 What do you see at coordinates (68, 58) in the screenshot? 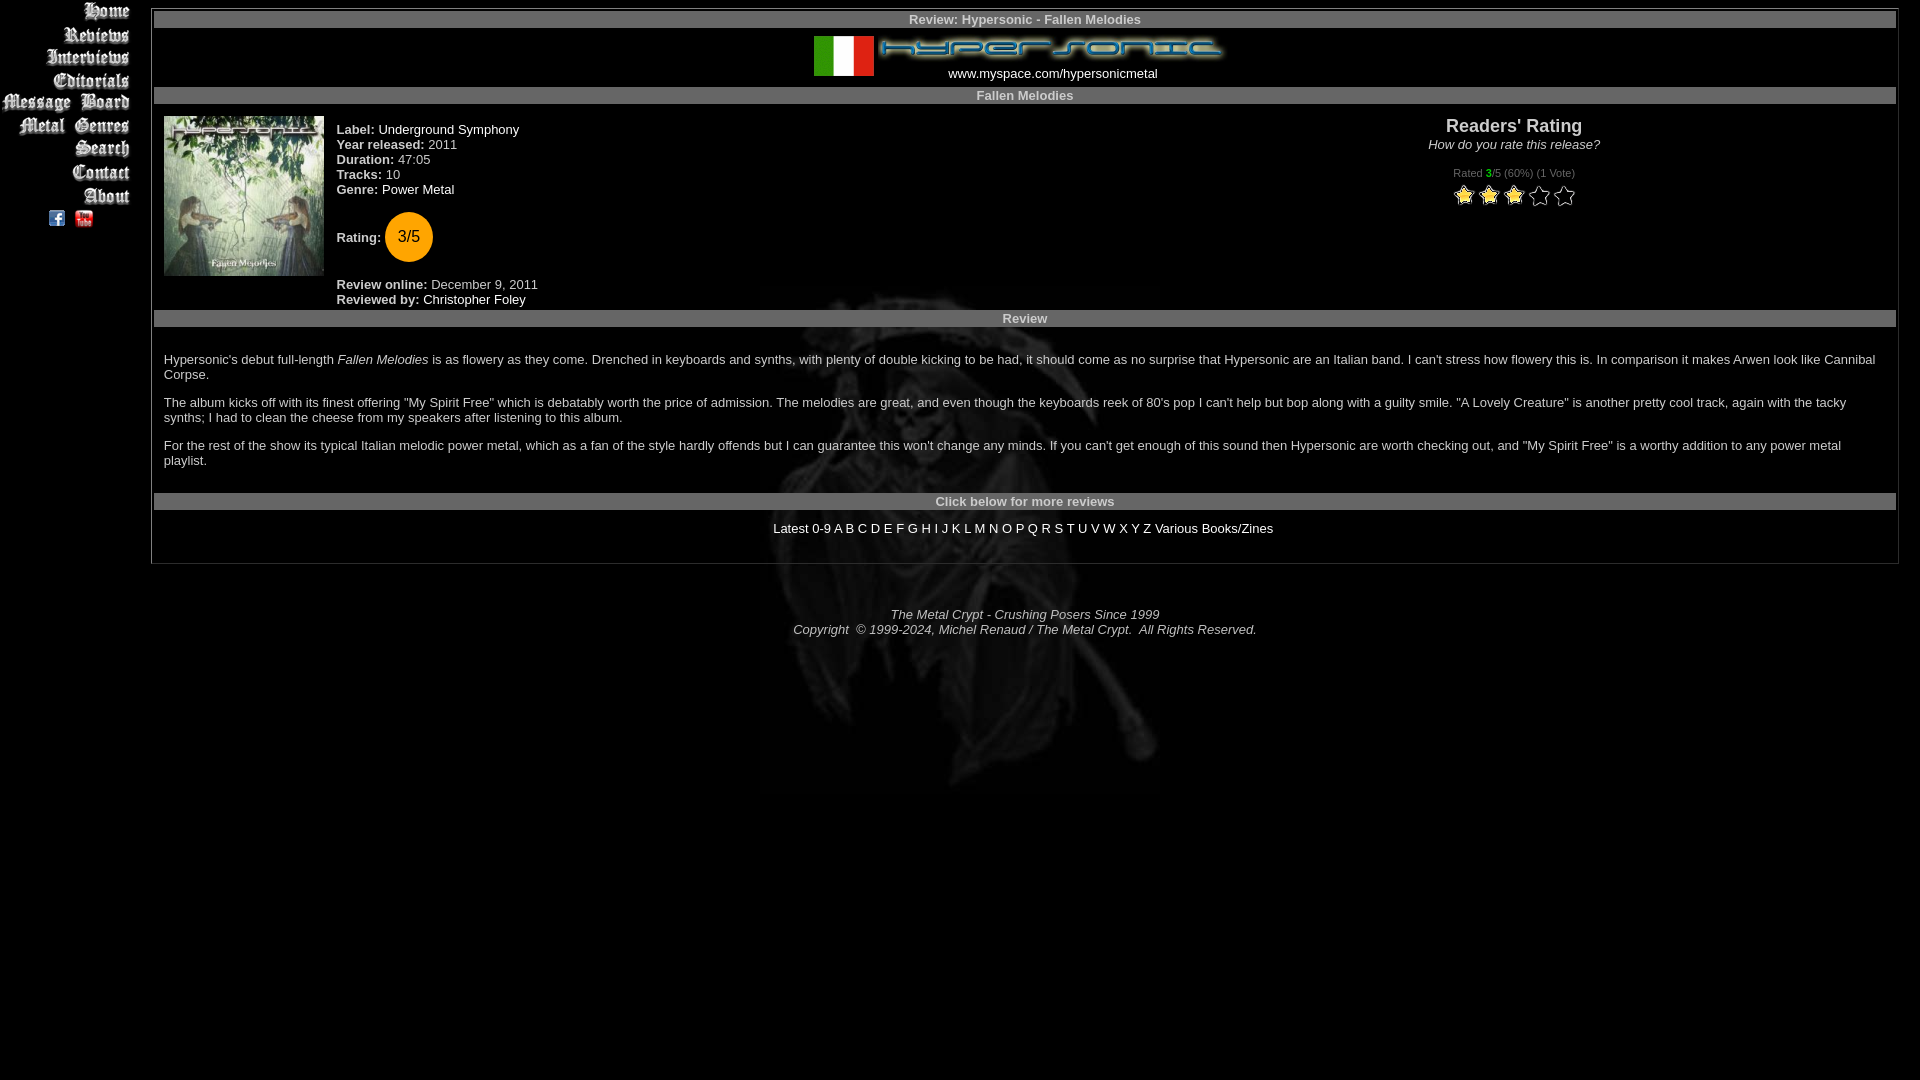
I see `Interviews` at bounding box center [68, 58].